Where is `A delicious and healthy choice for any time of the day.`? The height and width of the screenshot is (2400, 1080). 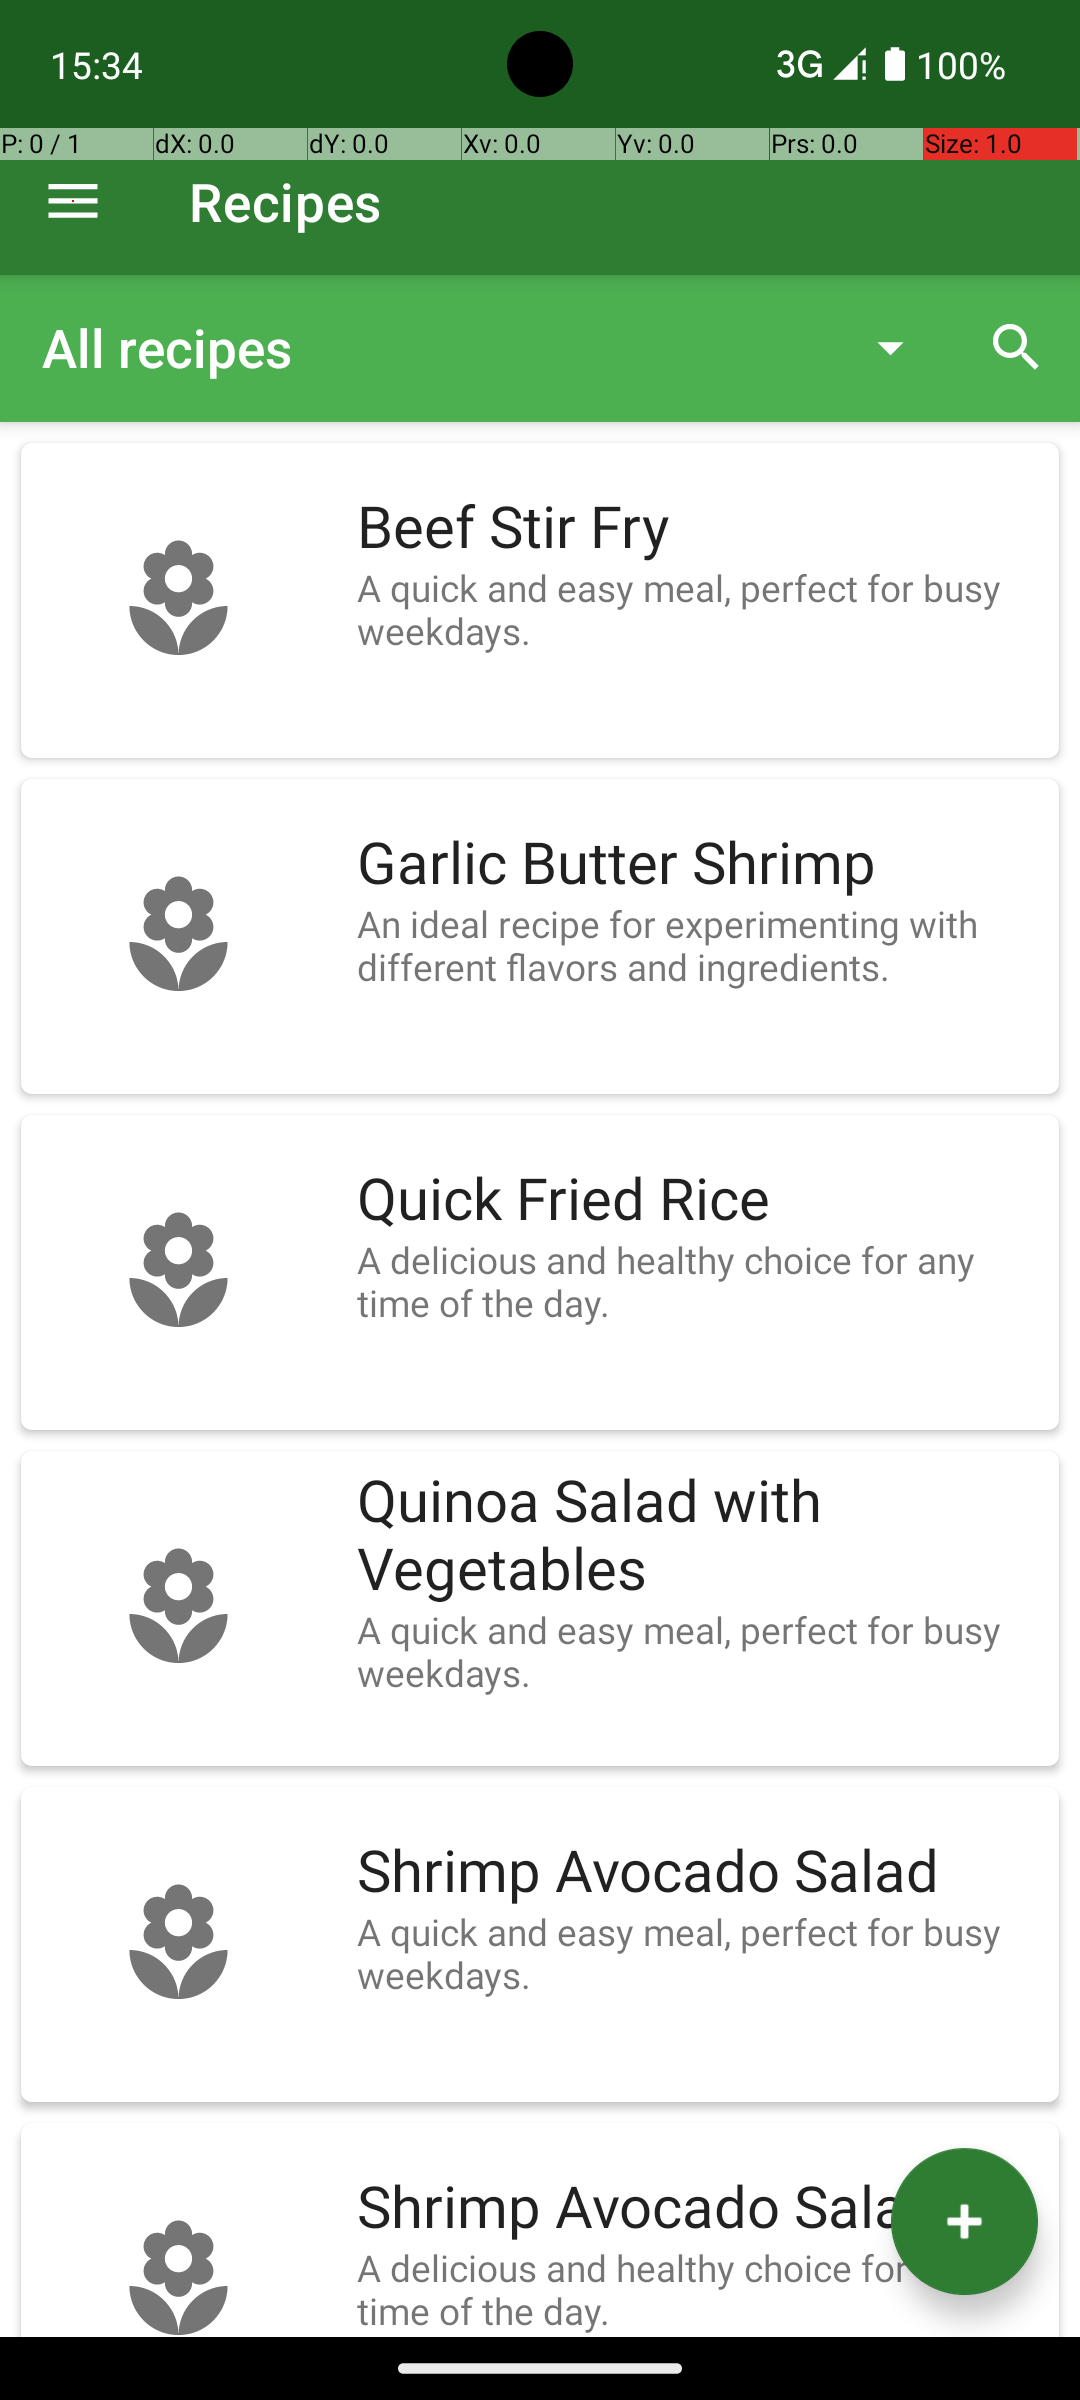
A delicious and healthy choice for any time of the day. is located at coordinates (698, 1281).